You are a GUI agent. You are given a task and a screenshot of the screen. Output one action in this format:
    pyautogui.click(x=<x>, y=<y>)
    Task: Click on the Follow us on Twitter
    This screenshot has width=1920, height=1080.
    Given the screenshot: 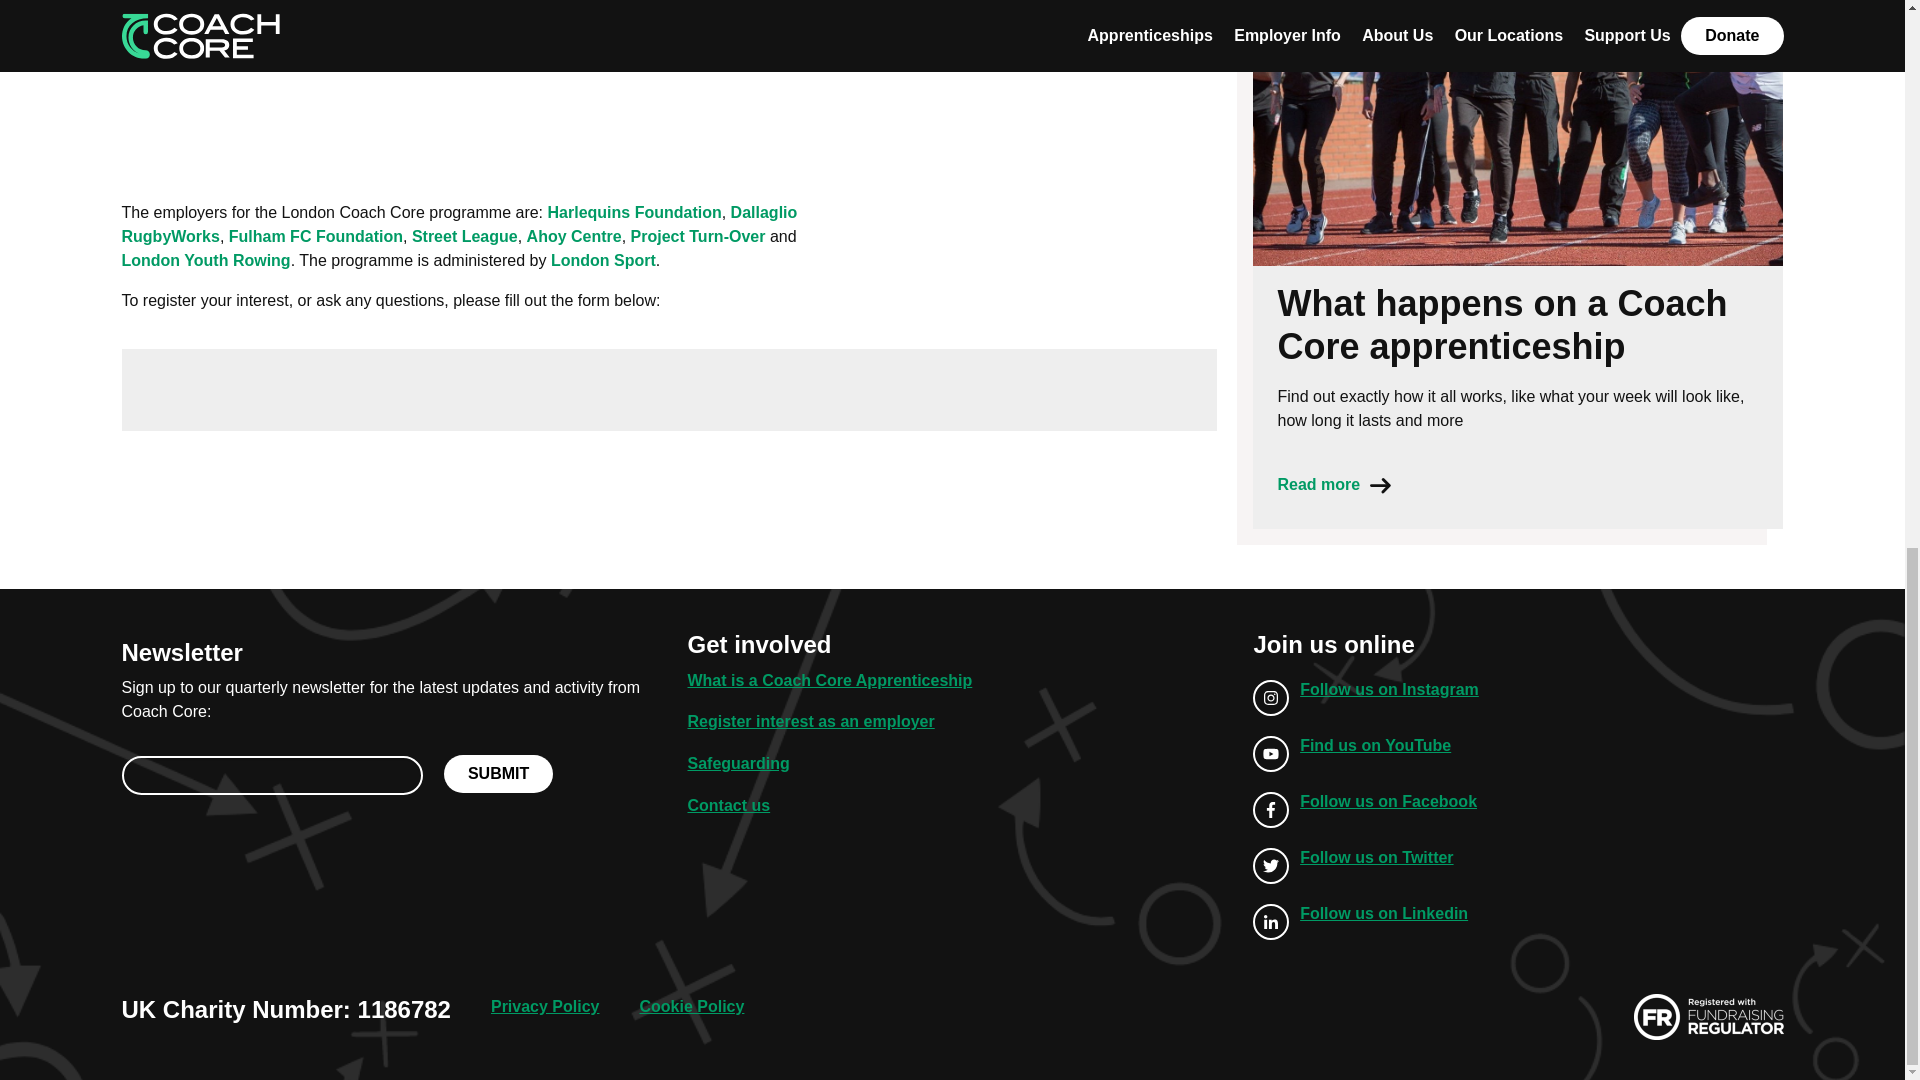 What is the action you would take?
    pyautogui.click(x=1366, y=865)
    